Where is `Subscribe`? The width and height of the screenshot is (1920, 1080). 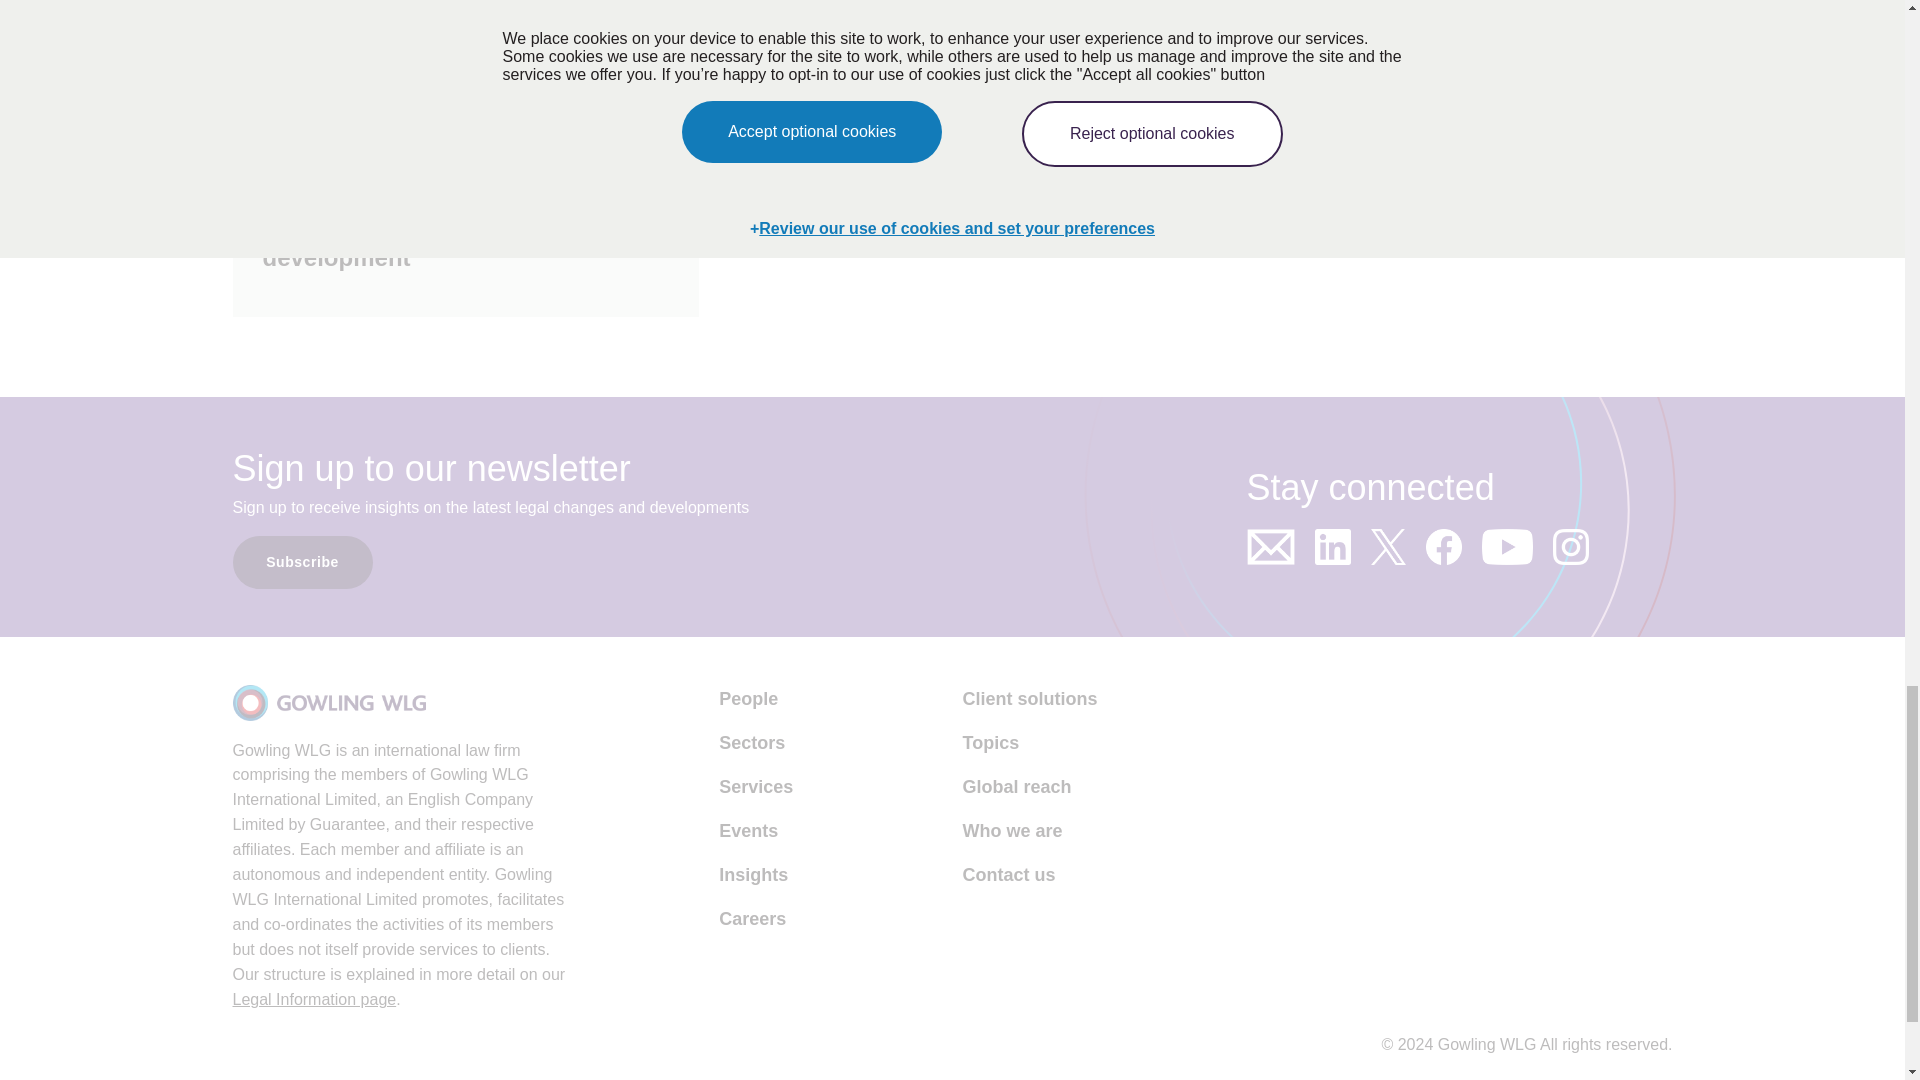
Subscribe is located at coordinates (302, 562).